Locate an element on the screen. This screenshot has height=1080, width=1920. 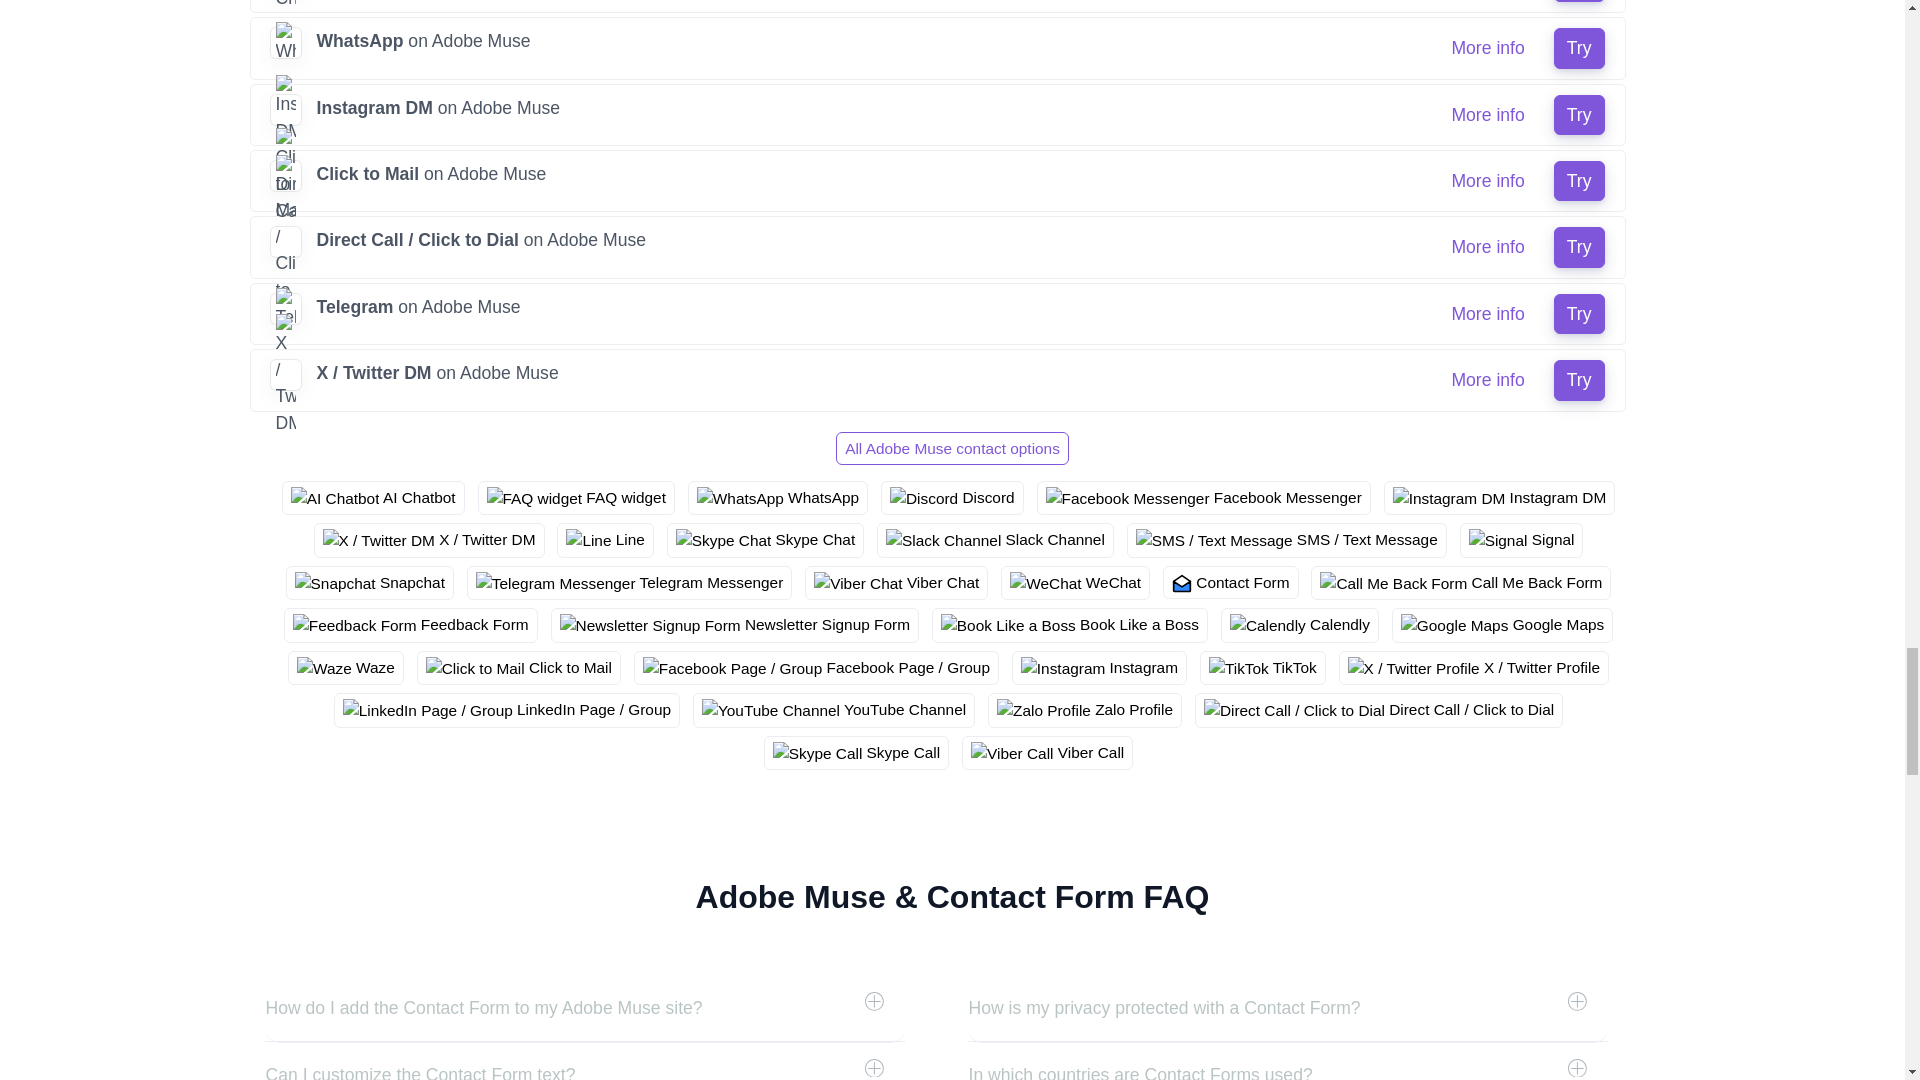
More info is located at coordinates (1488, 115).